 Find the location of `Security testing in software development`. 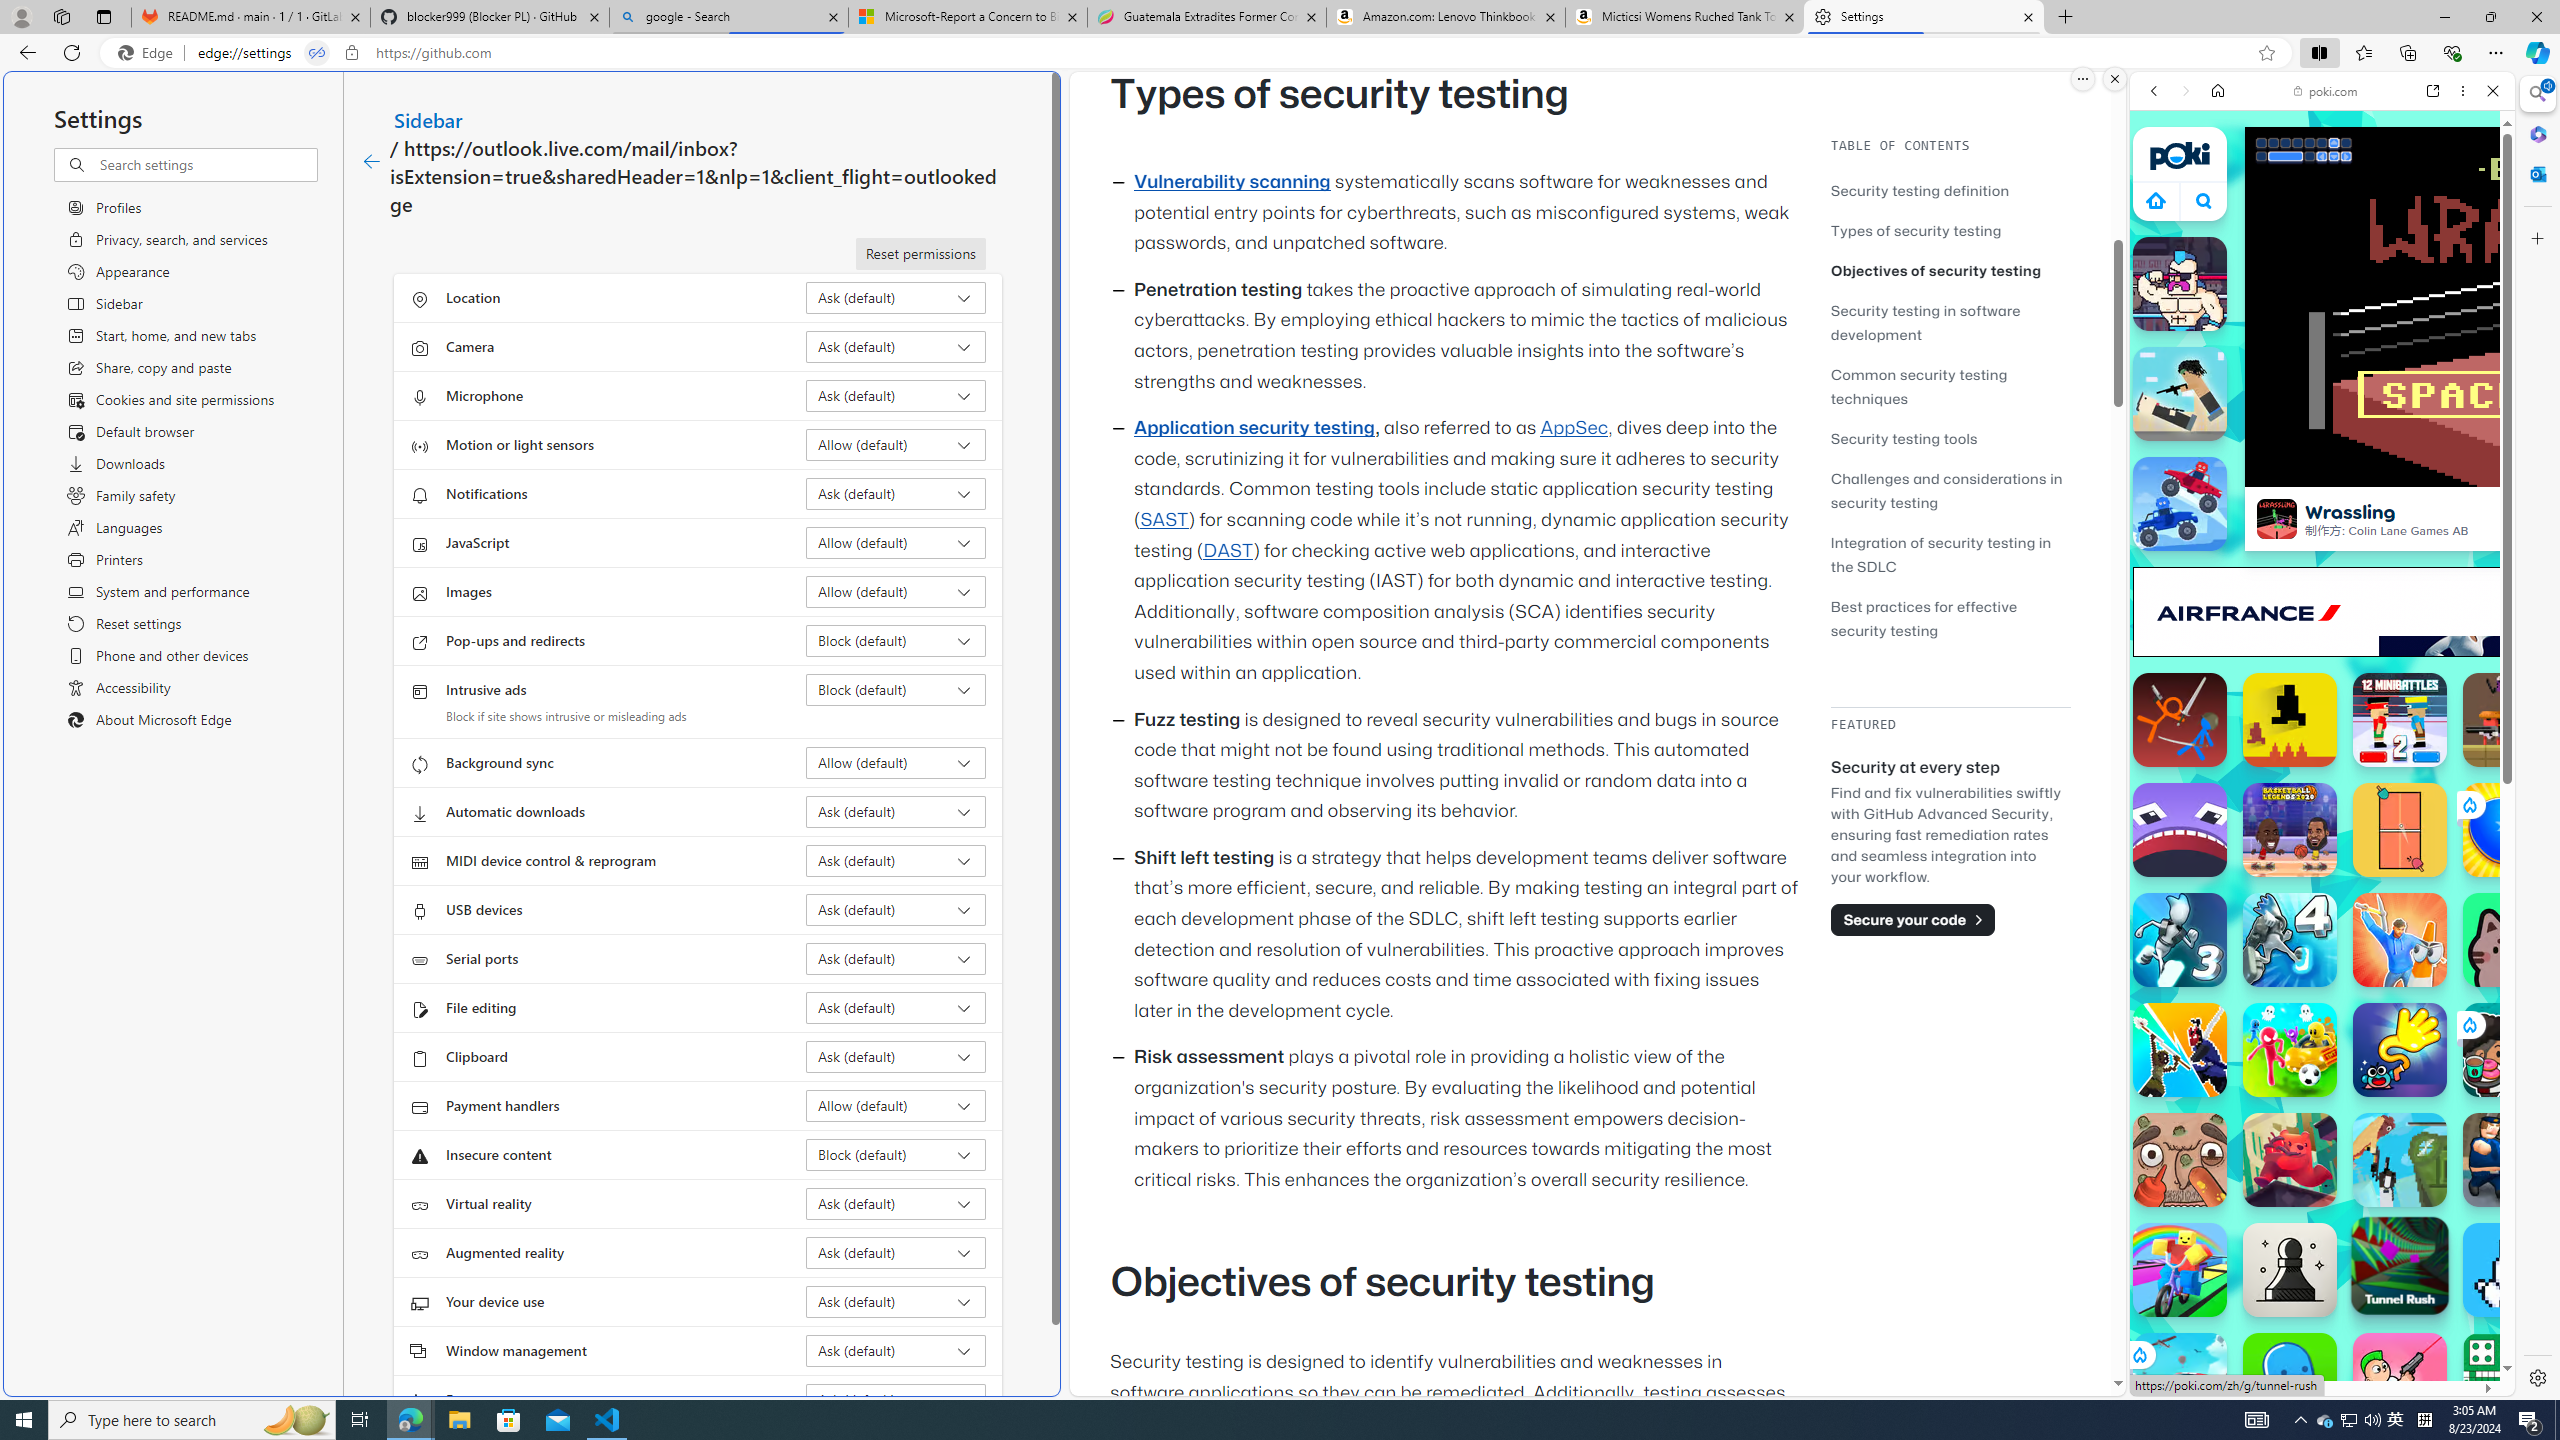

Security testing in software development is located at coordinates (1950, 322).